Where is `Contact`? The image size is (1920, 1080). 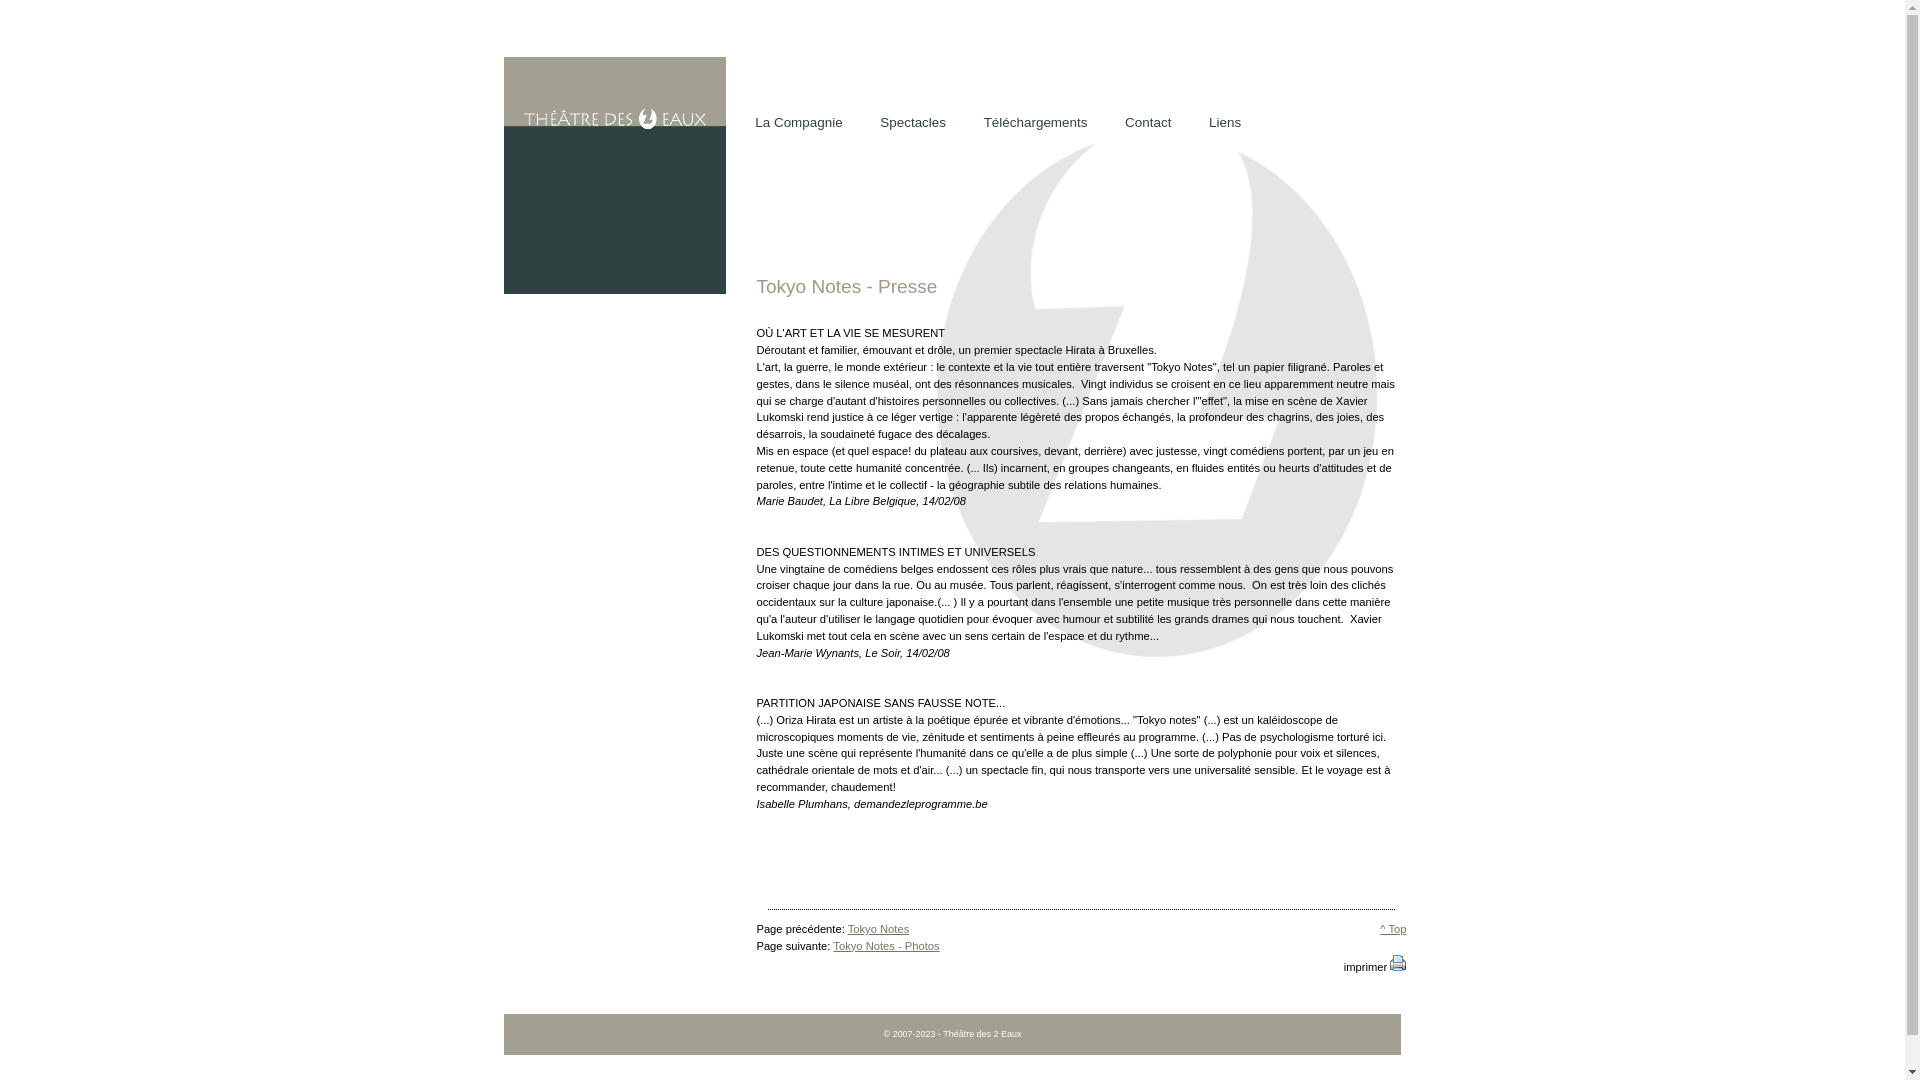
Contact is located at coordinates (1148, 124).